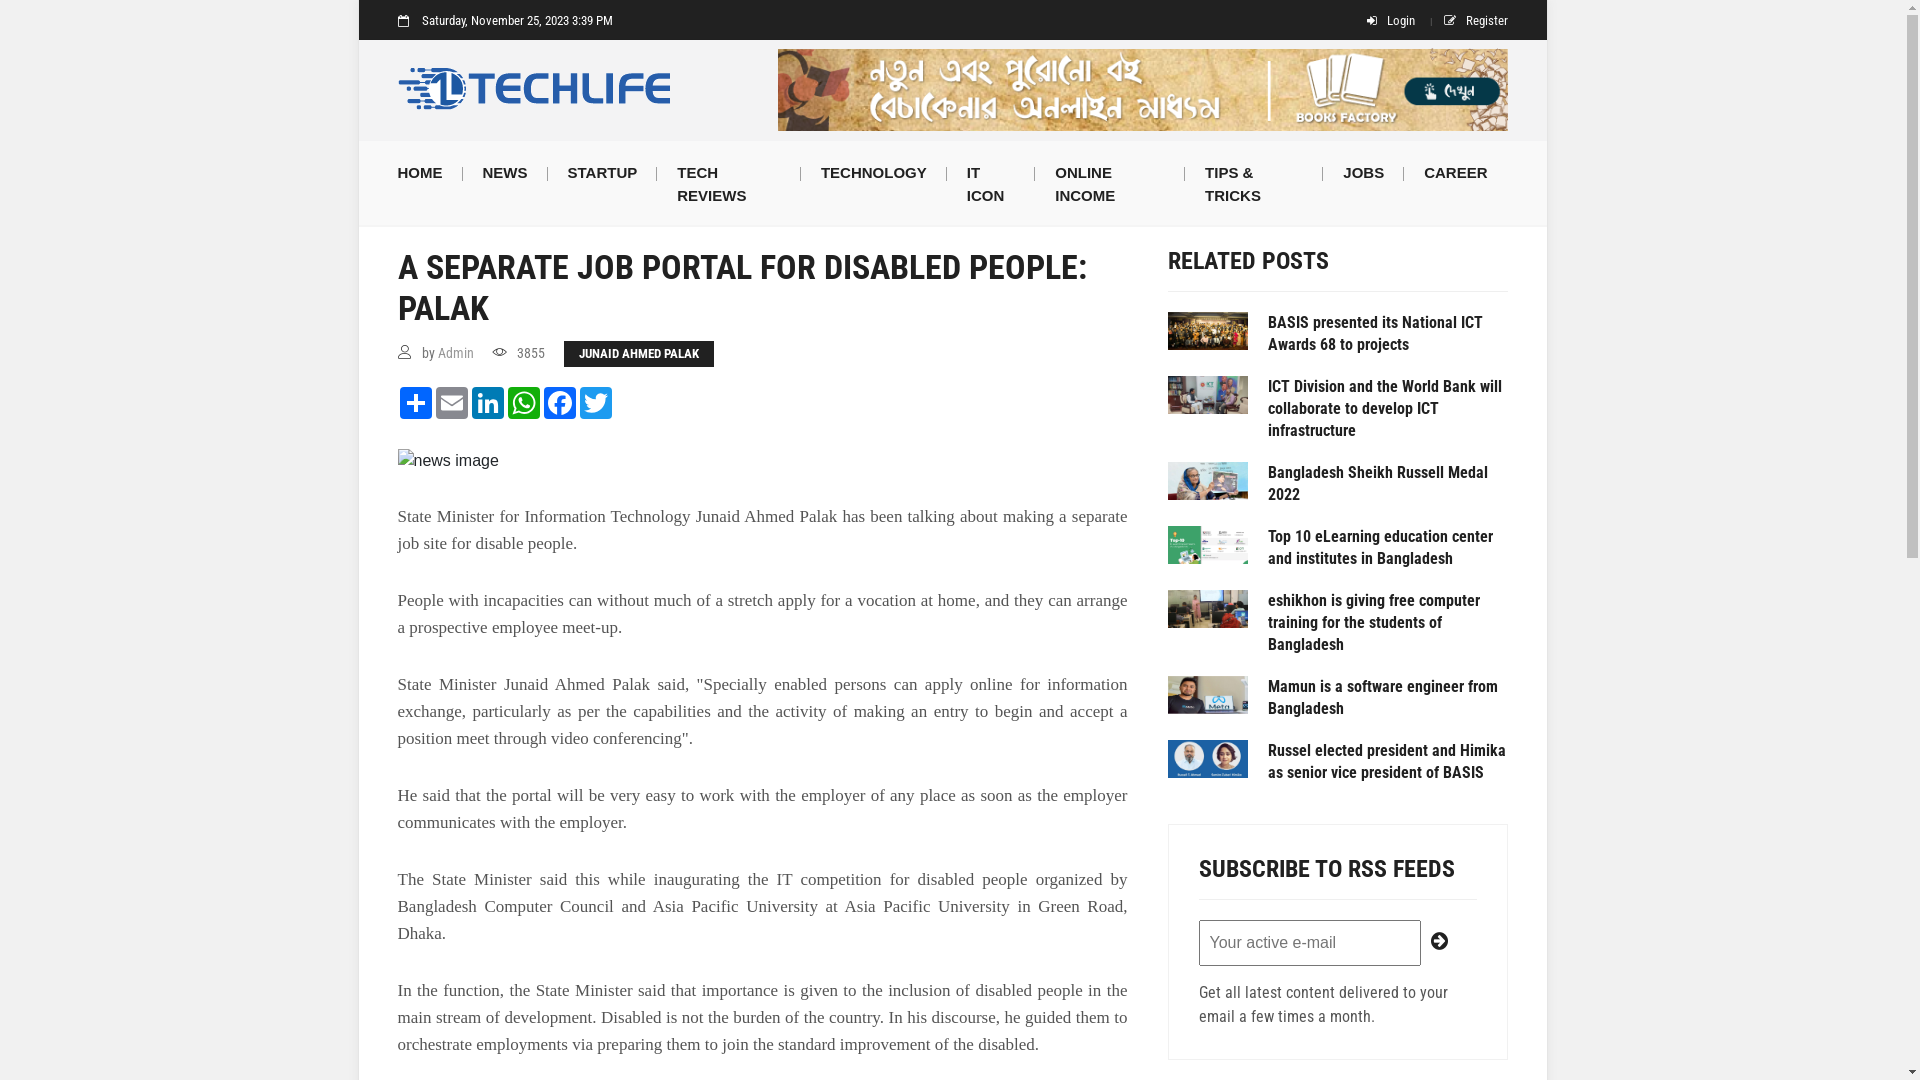 This screenshot has width=1920, height=1080. I want to click on Twitter, so click(596, 403).